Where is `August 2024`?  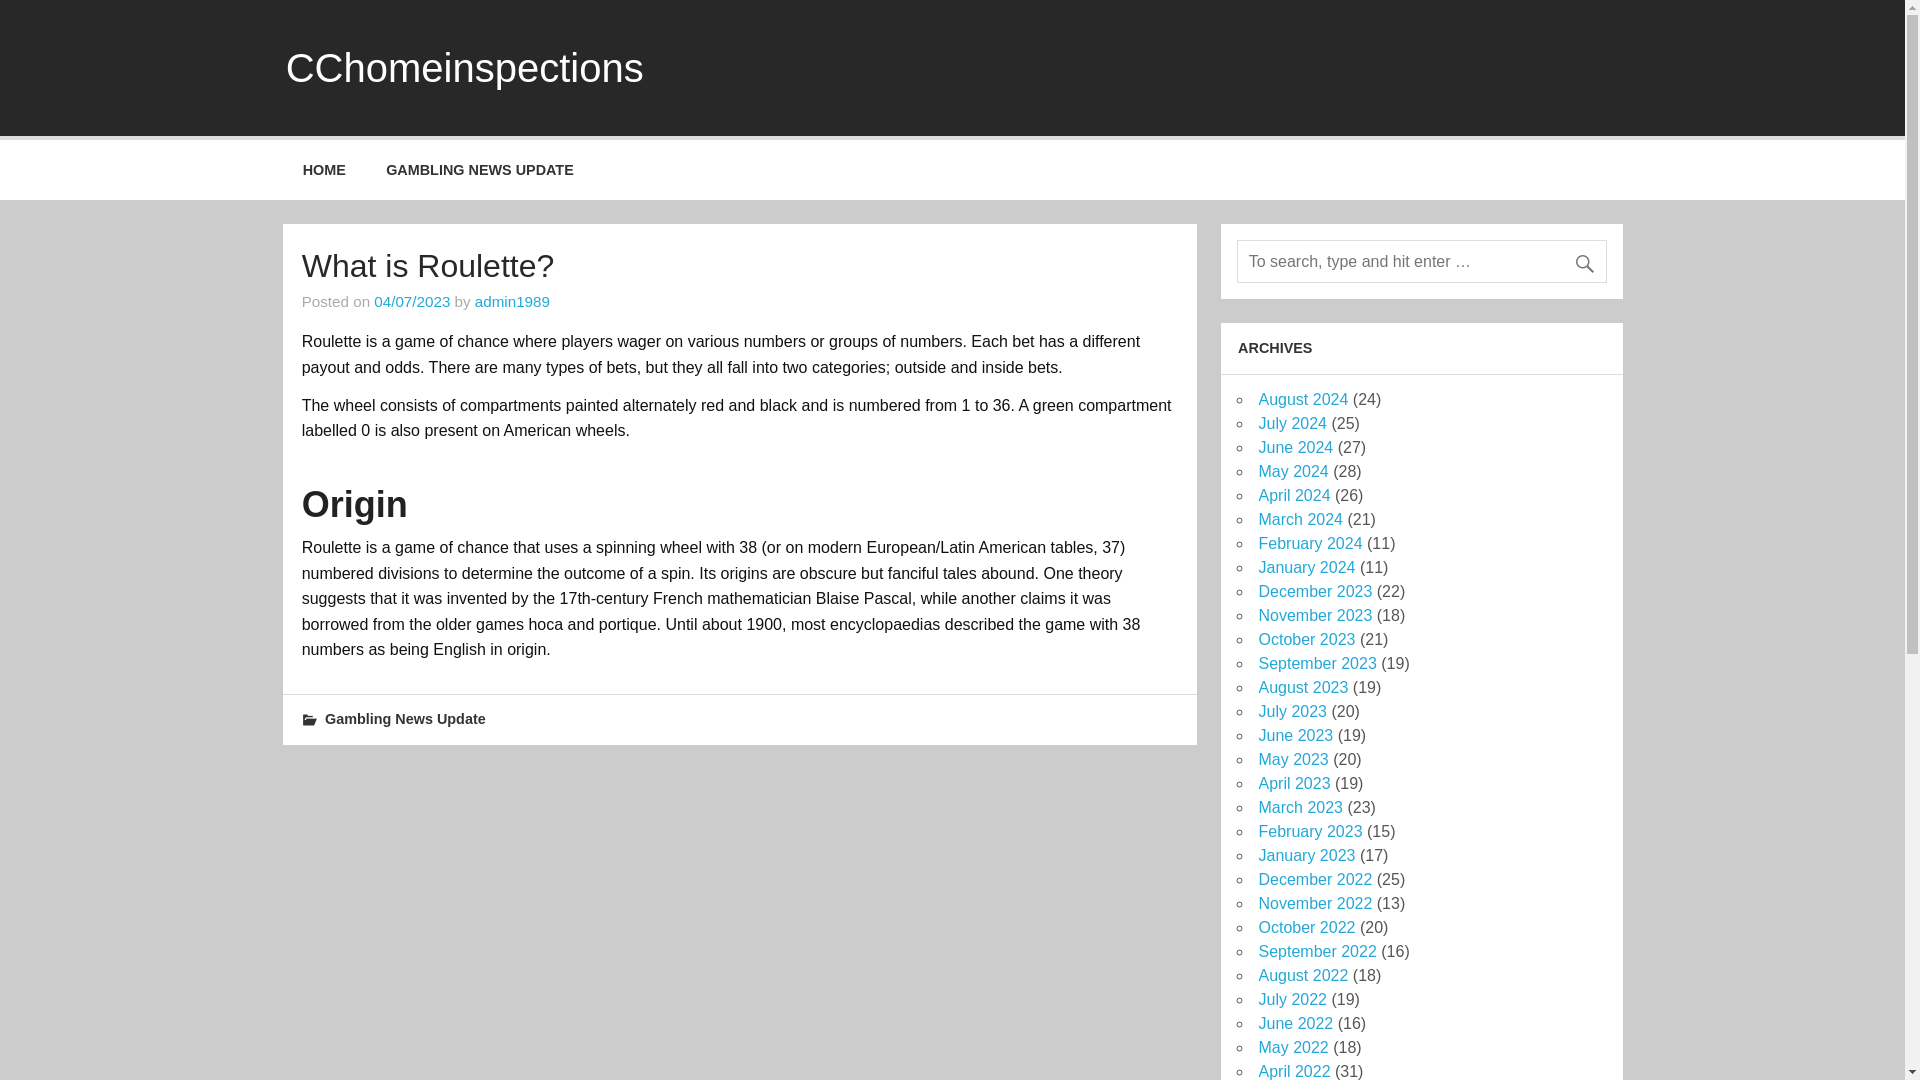
August 2024 is located at coordinates (1302, 399).